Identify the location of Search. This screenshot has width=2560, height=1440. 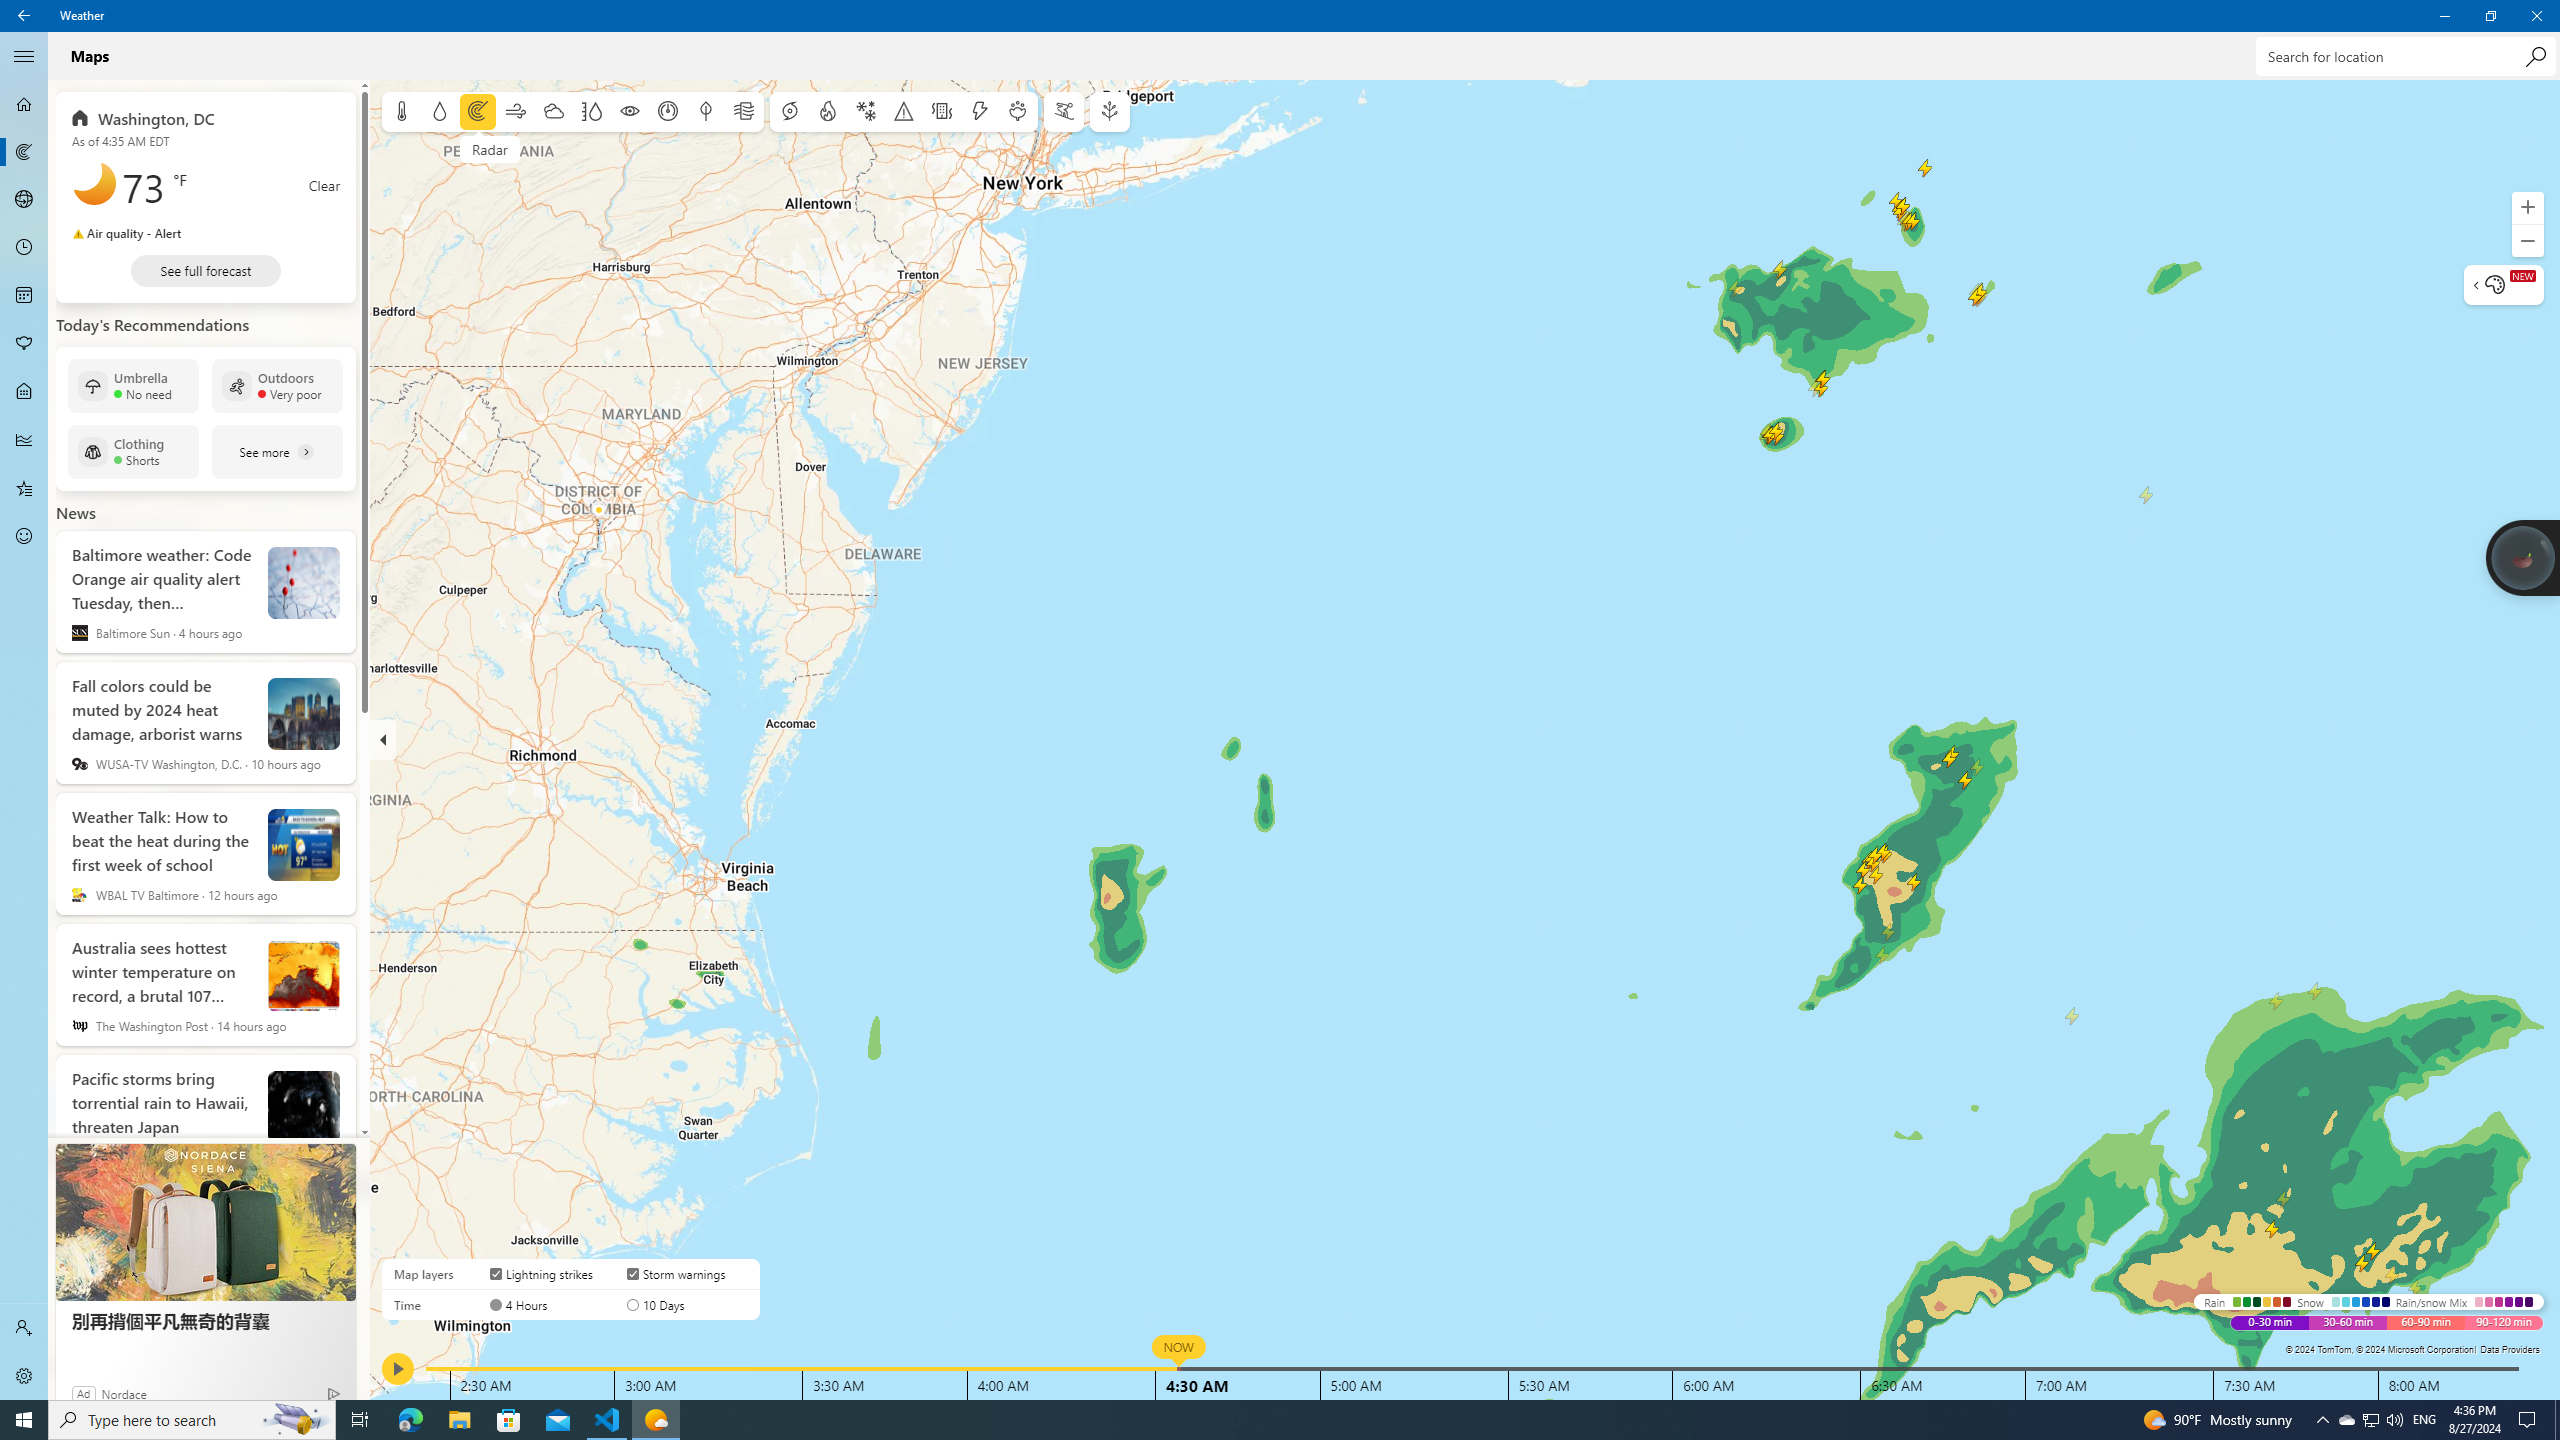
(2536, 56).